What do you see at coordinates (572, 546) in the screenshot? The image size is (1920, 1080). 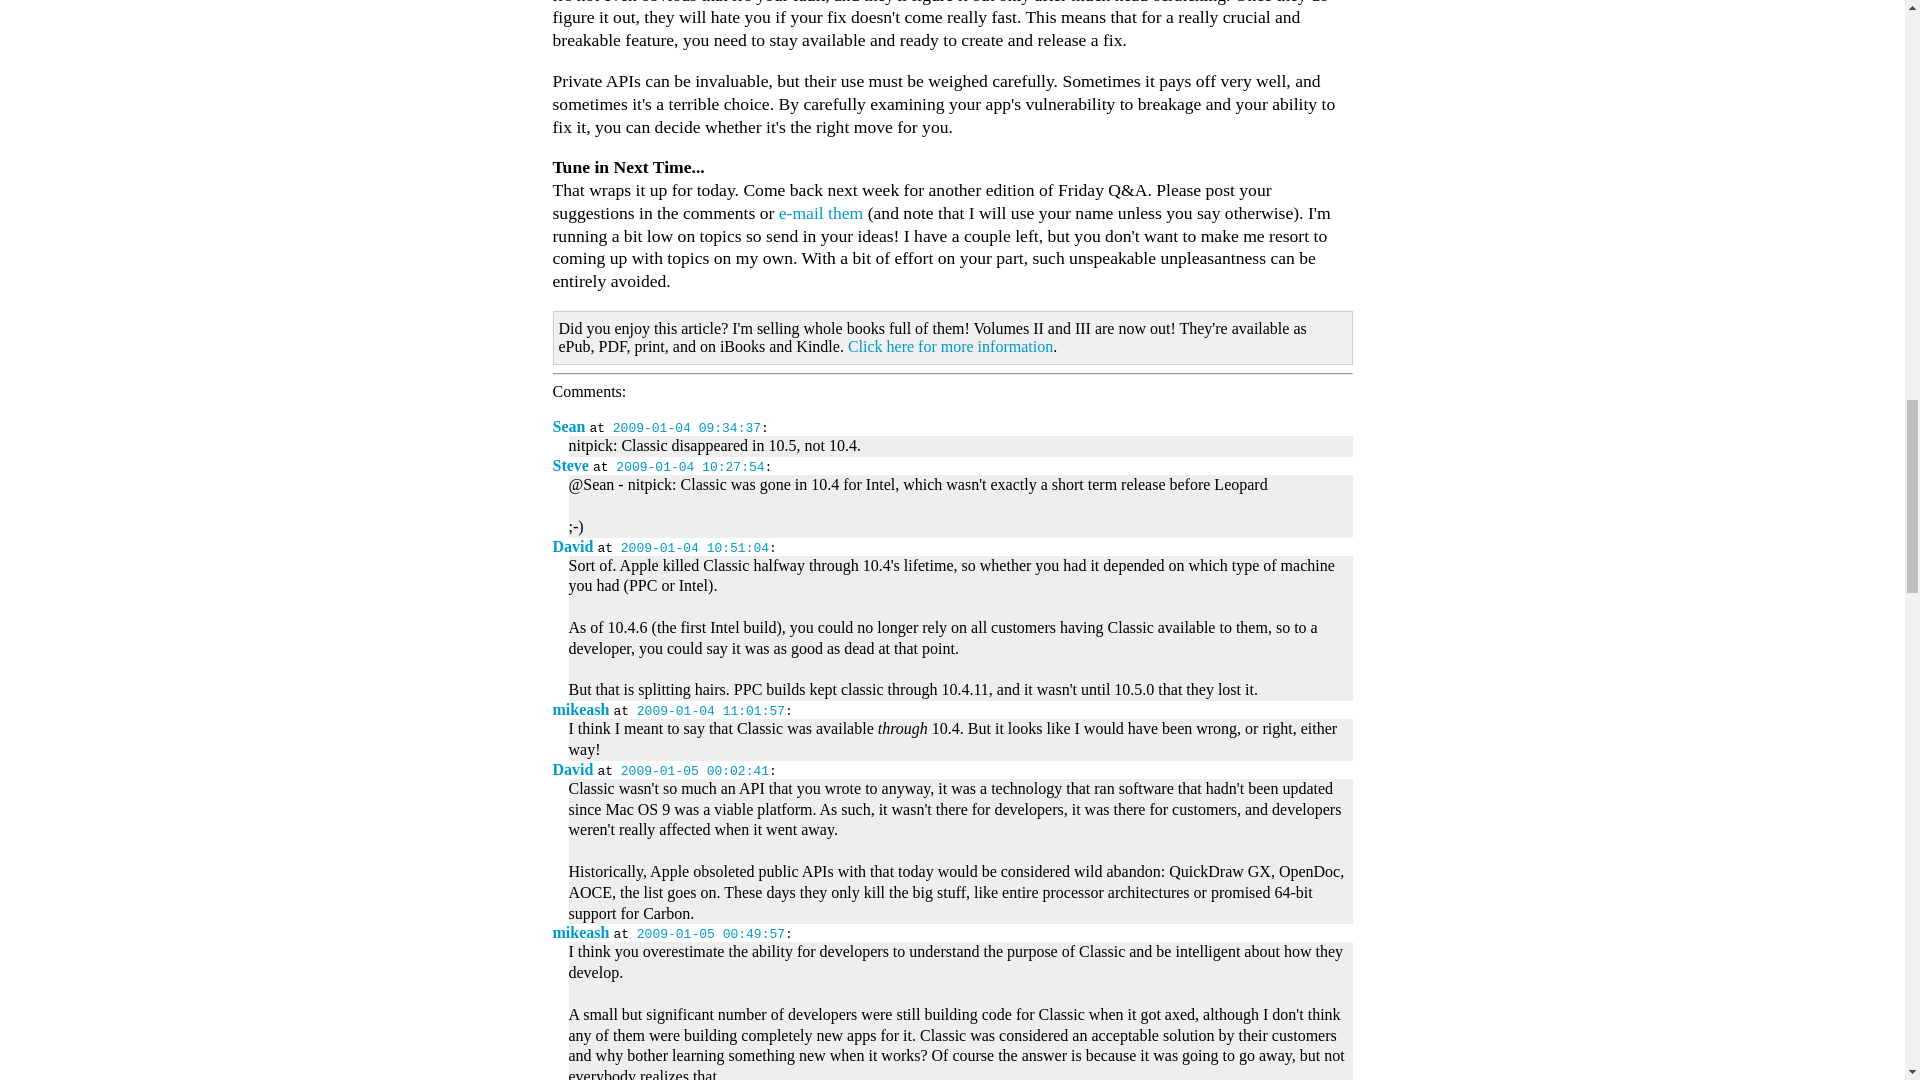 I see `David` at bounding box center [572, 546].